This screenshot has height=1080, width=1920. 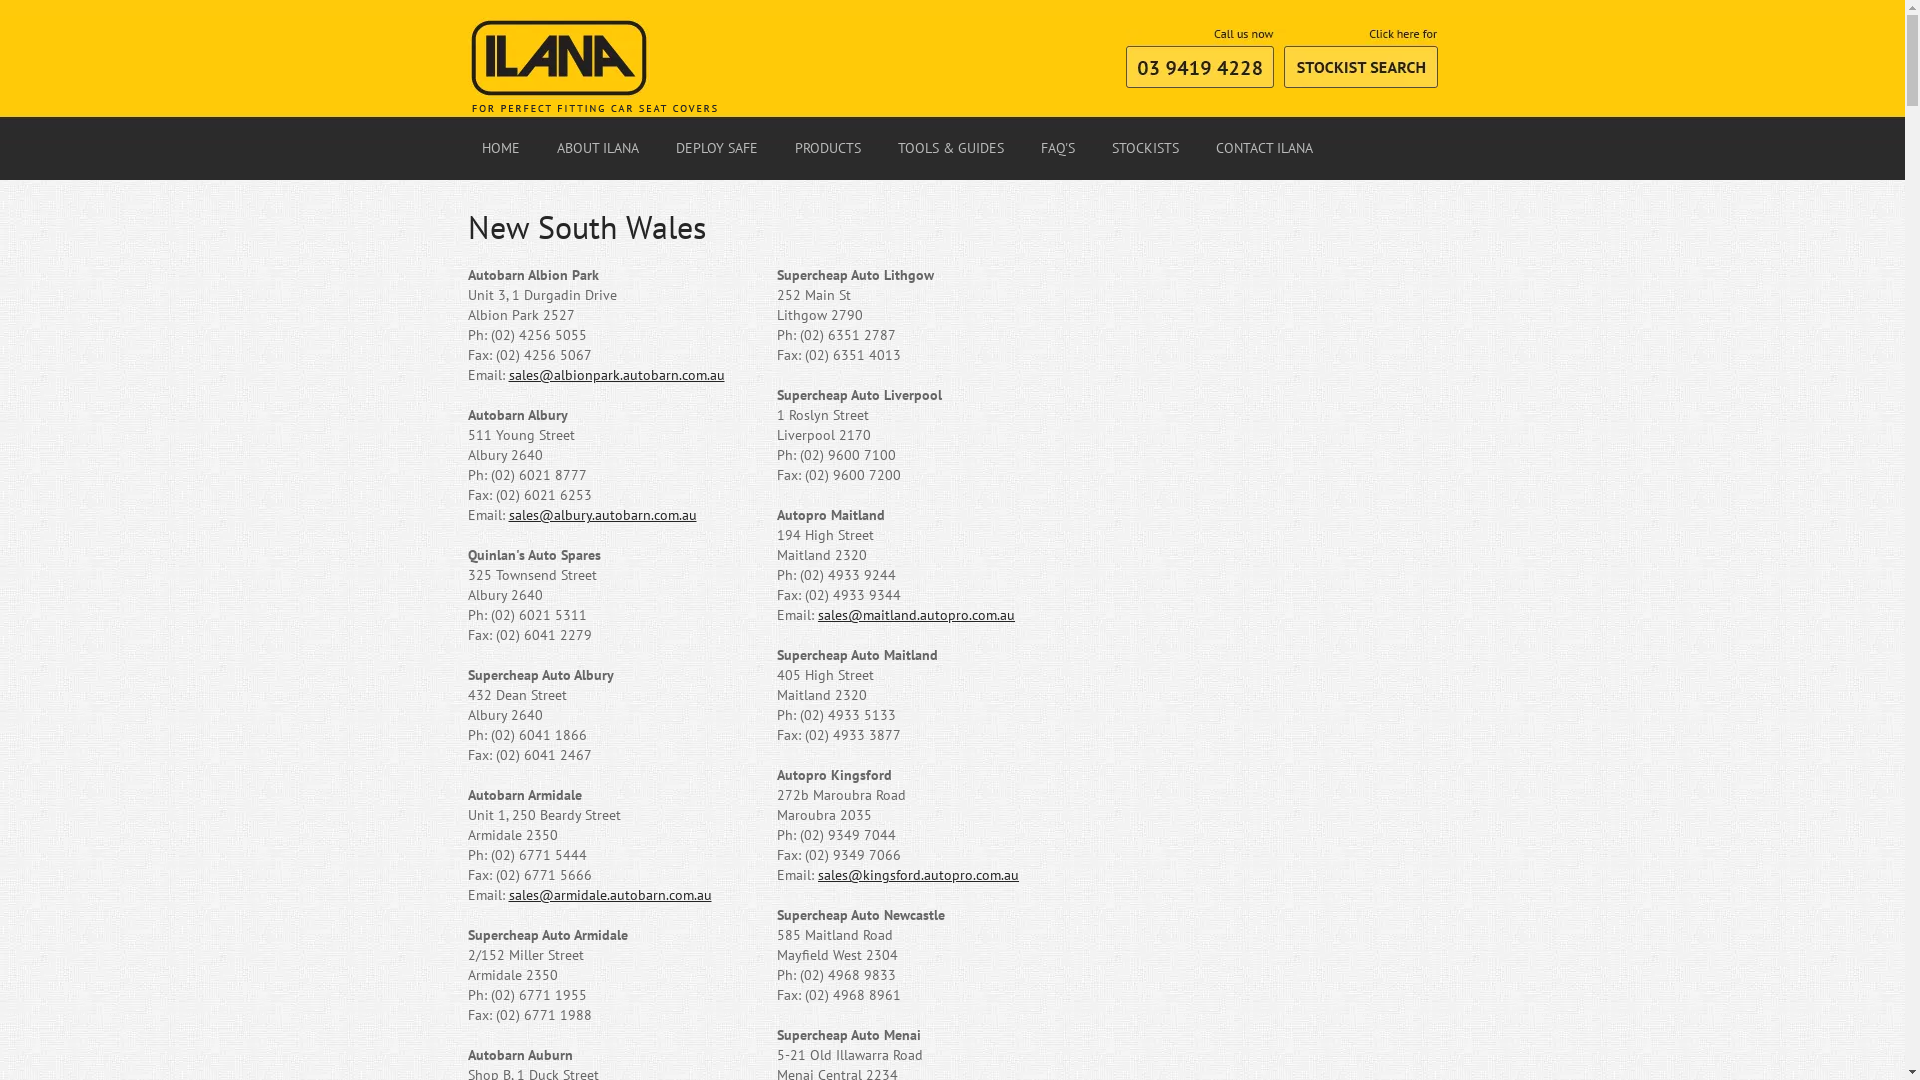 I want to click on sales@albionpark.autobarn.com.au, so click(x=616, y=375).